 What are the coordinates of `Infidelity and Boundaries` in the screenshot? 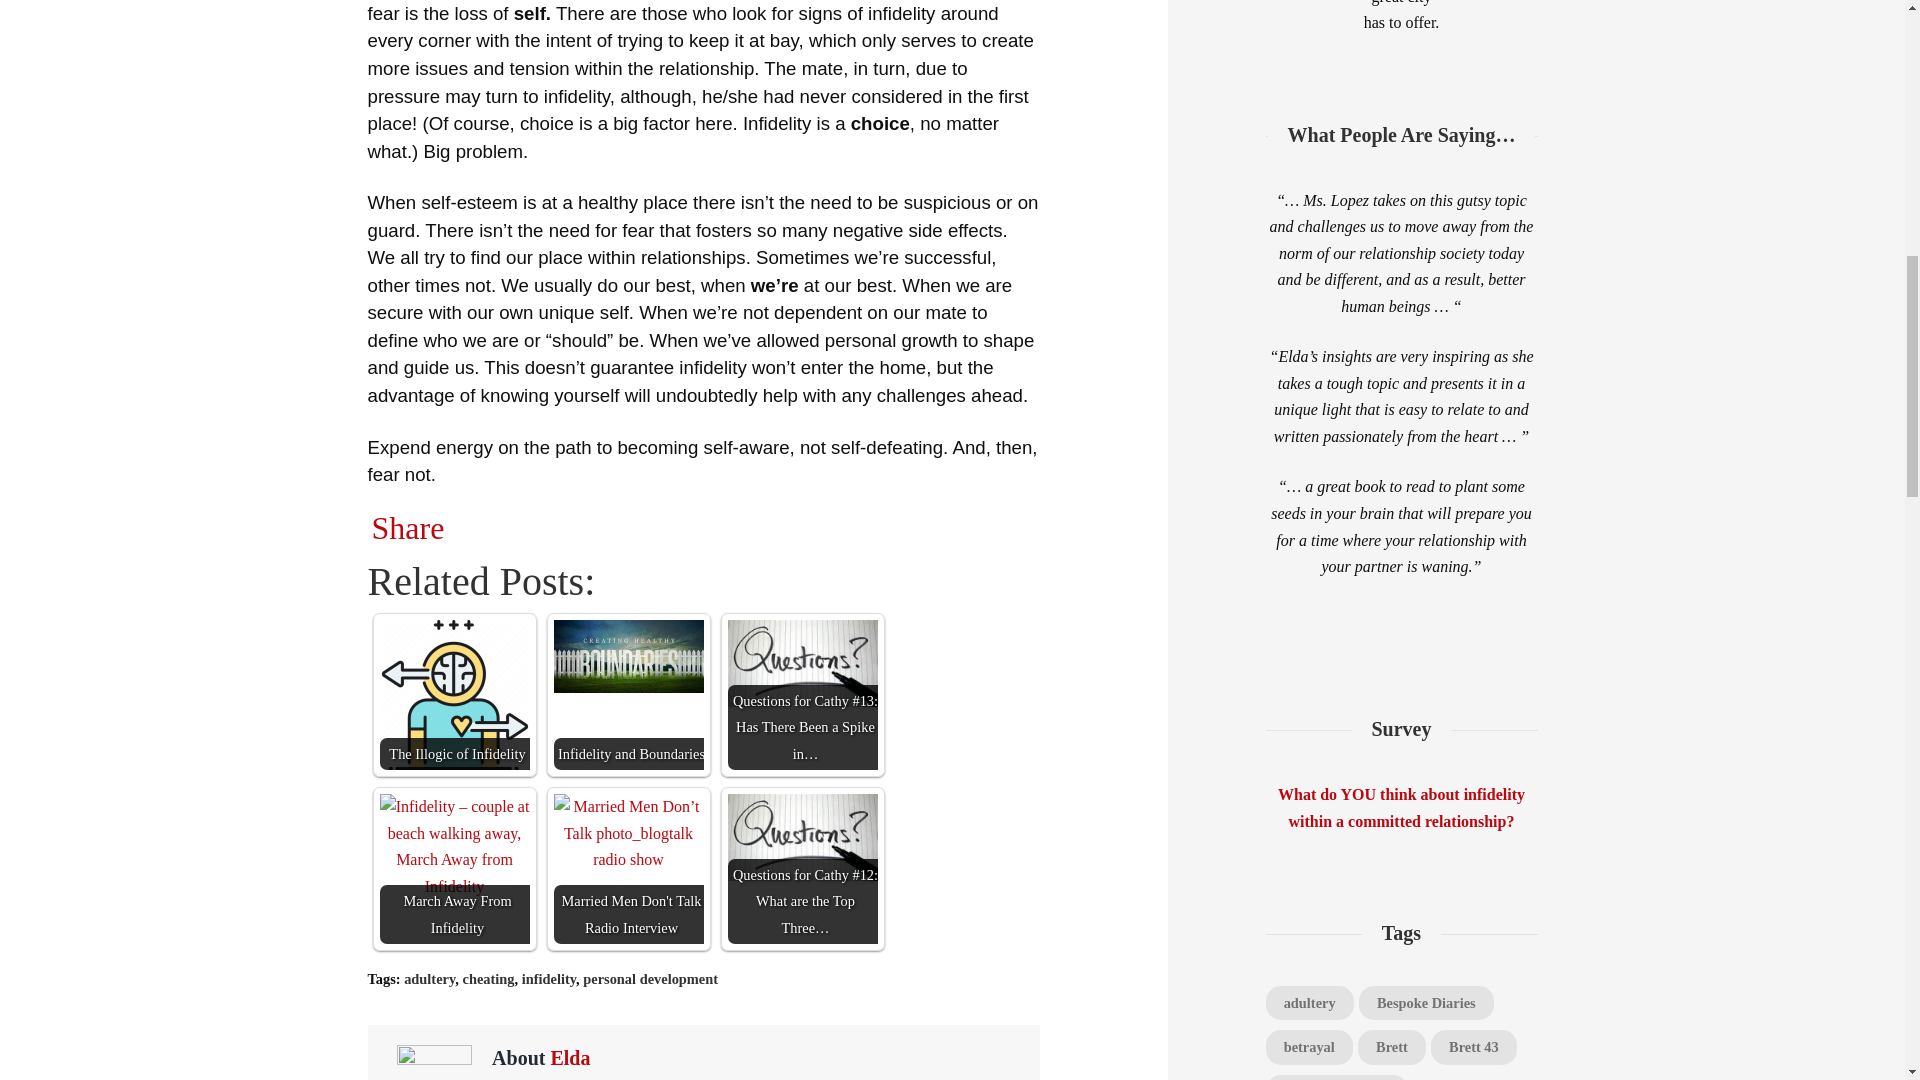 It's located at (629, 694).